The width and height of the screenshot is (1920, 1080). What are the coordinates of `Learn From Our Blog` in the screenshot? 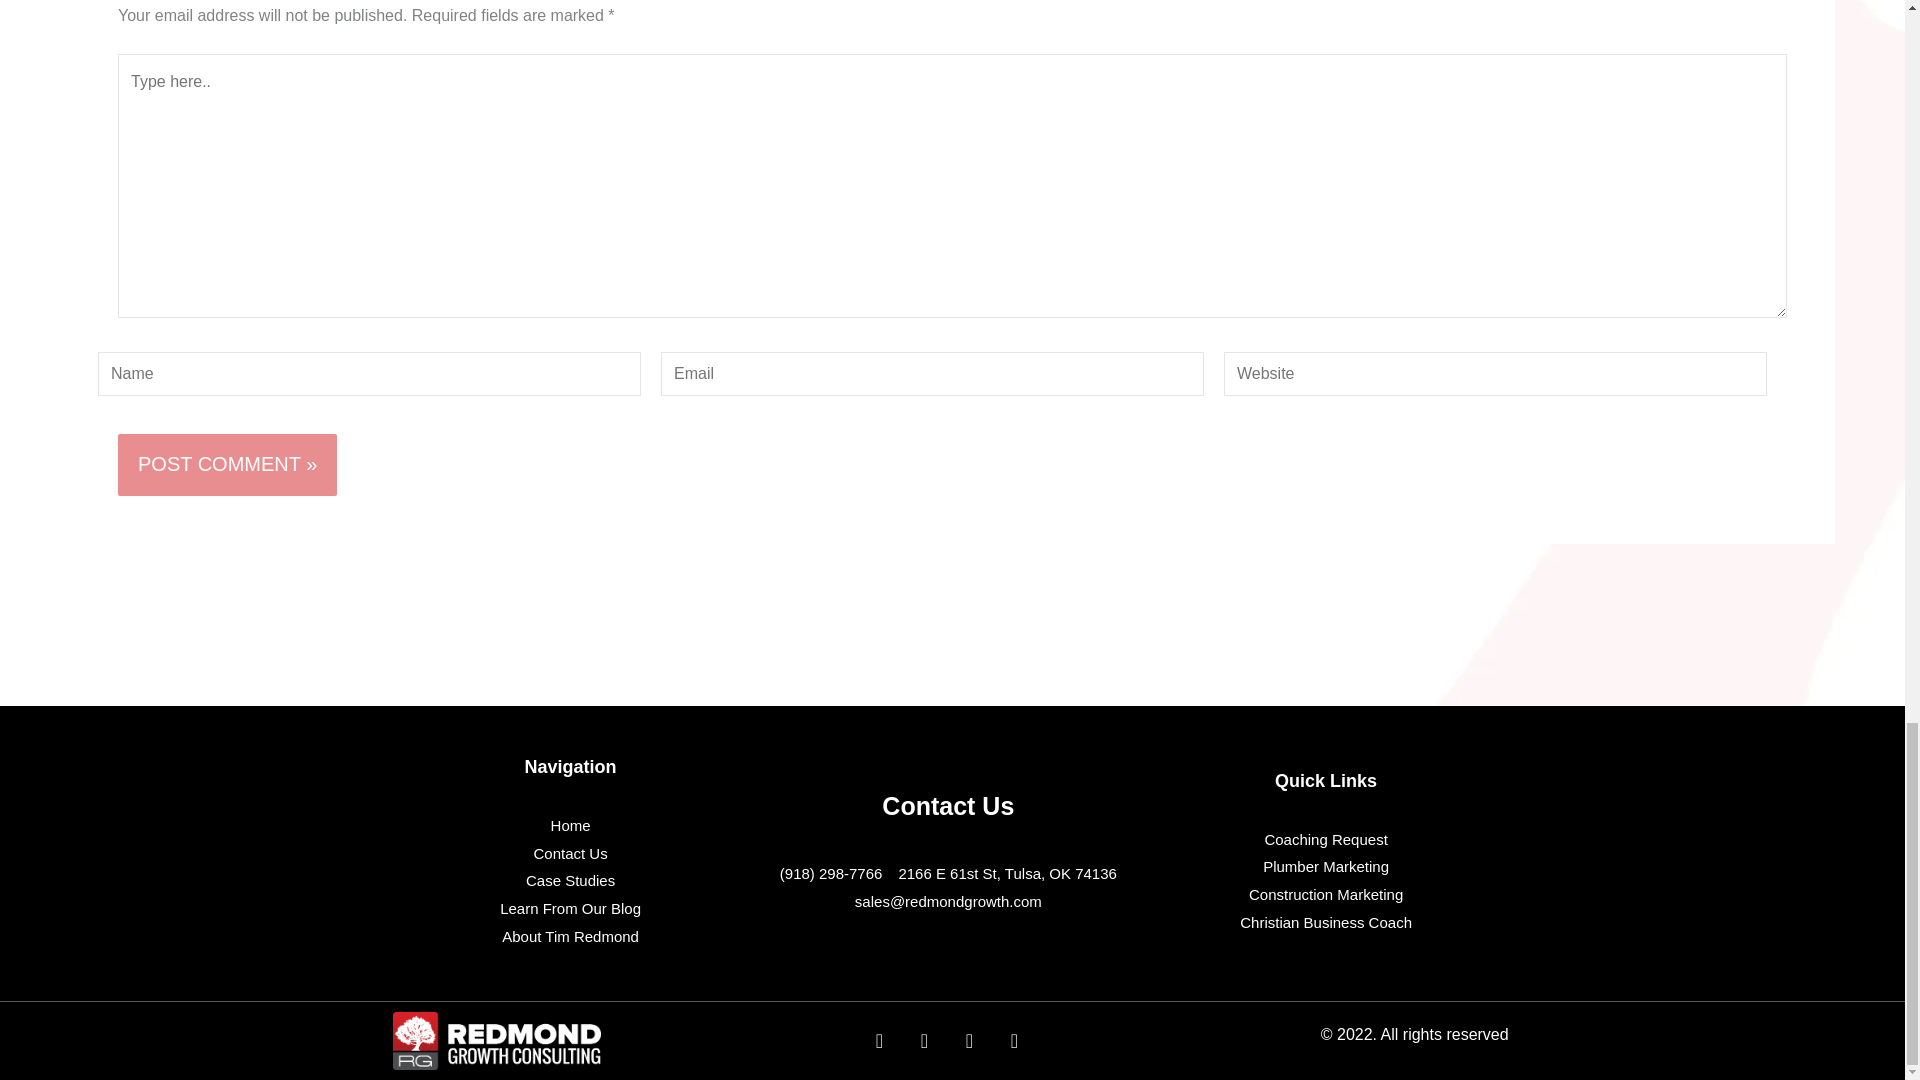 It's located at (570, 909).